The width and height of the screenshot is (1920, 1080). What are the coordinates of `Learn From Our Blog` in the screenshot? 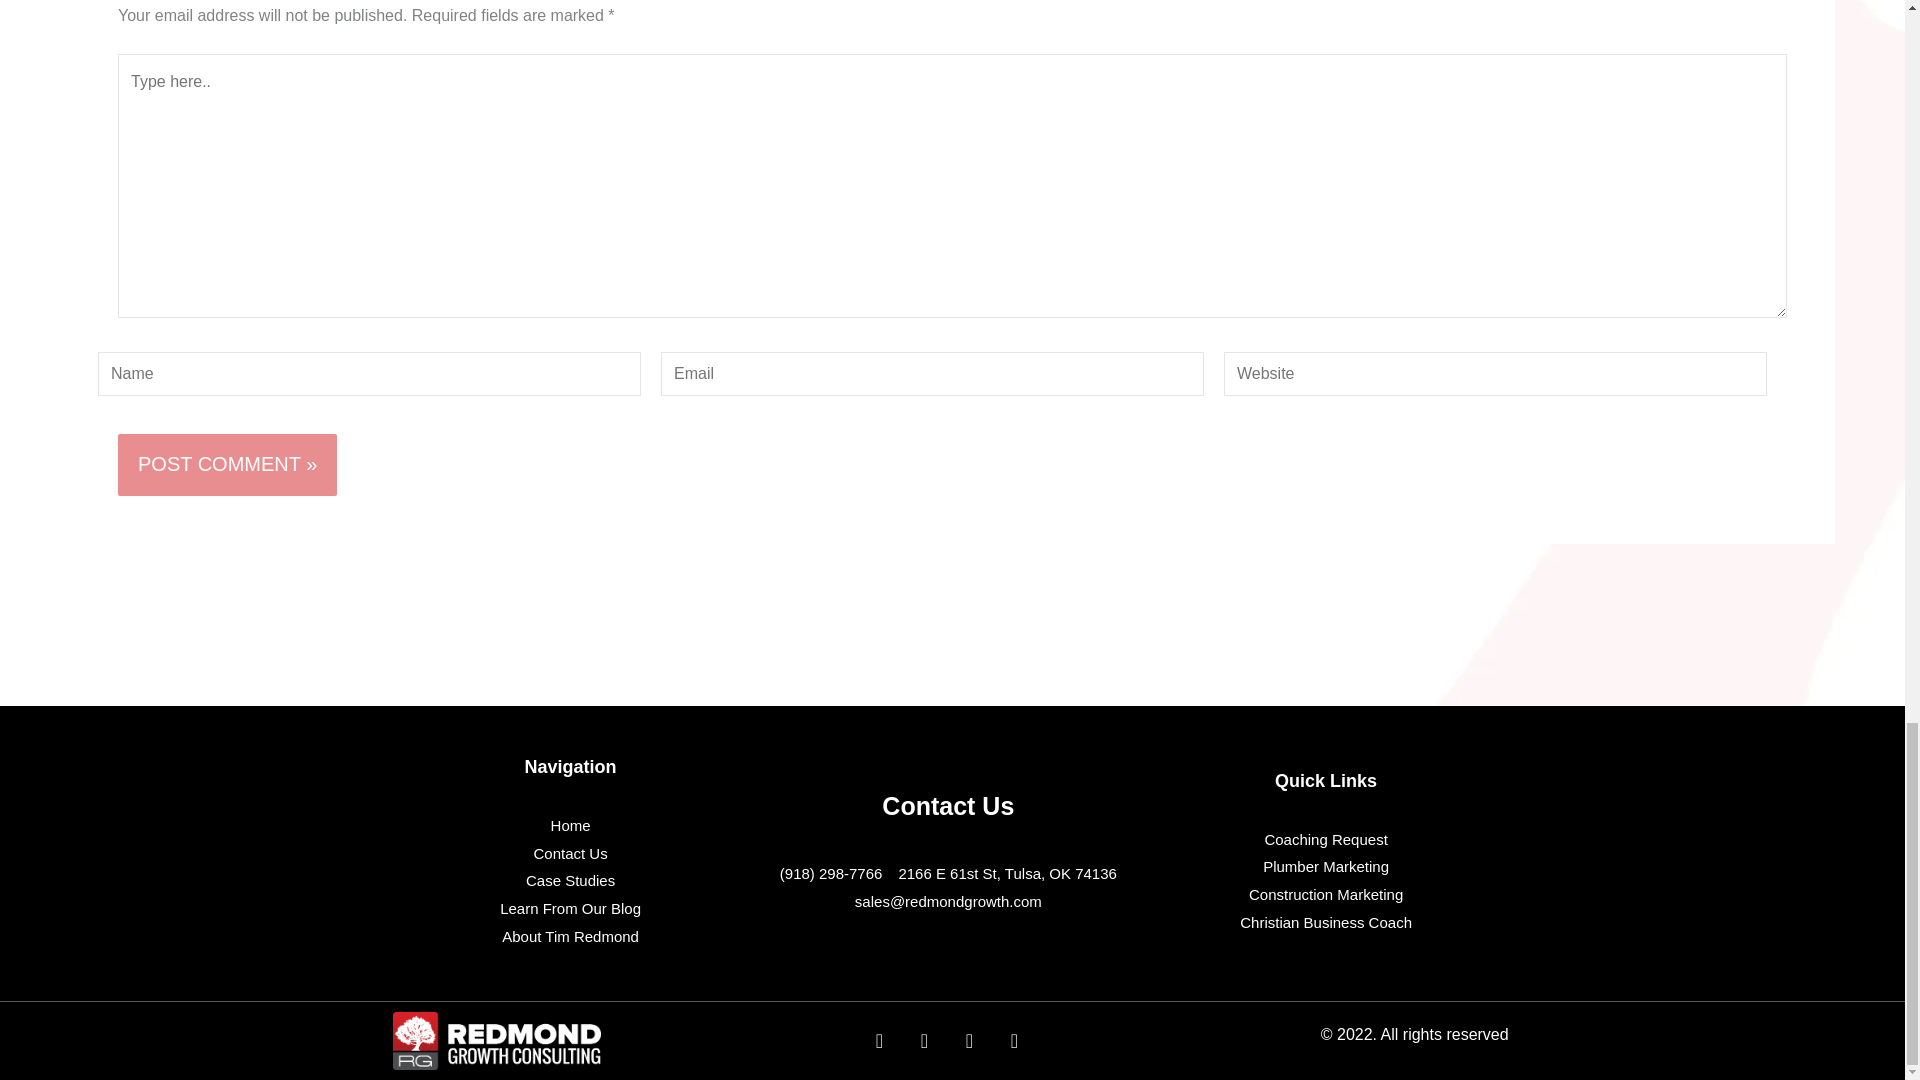 It's located at (570, 909).